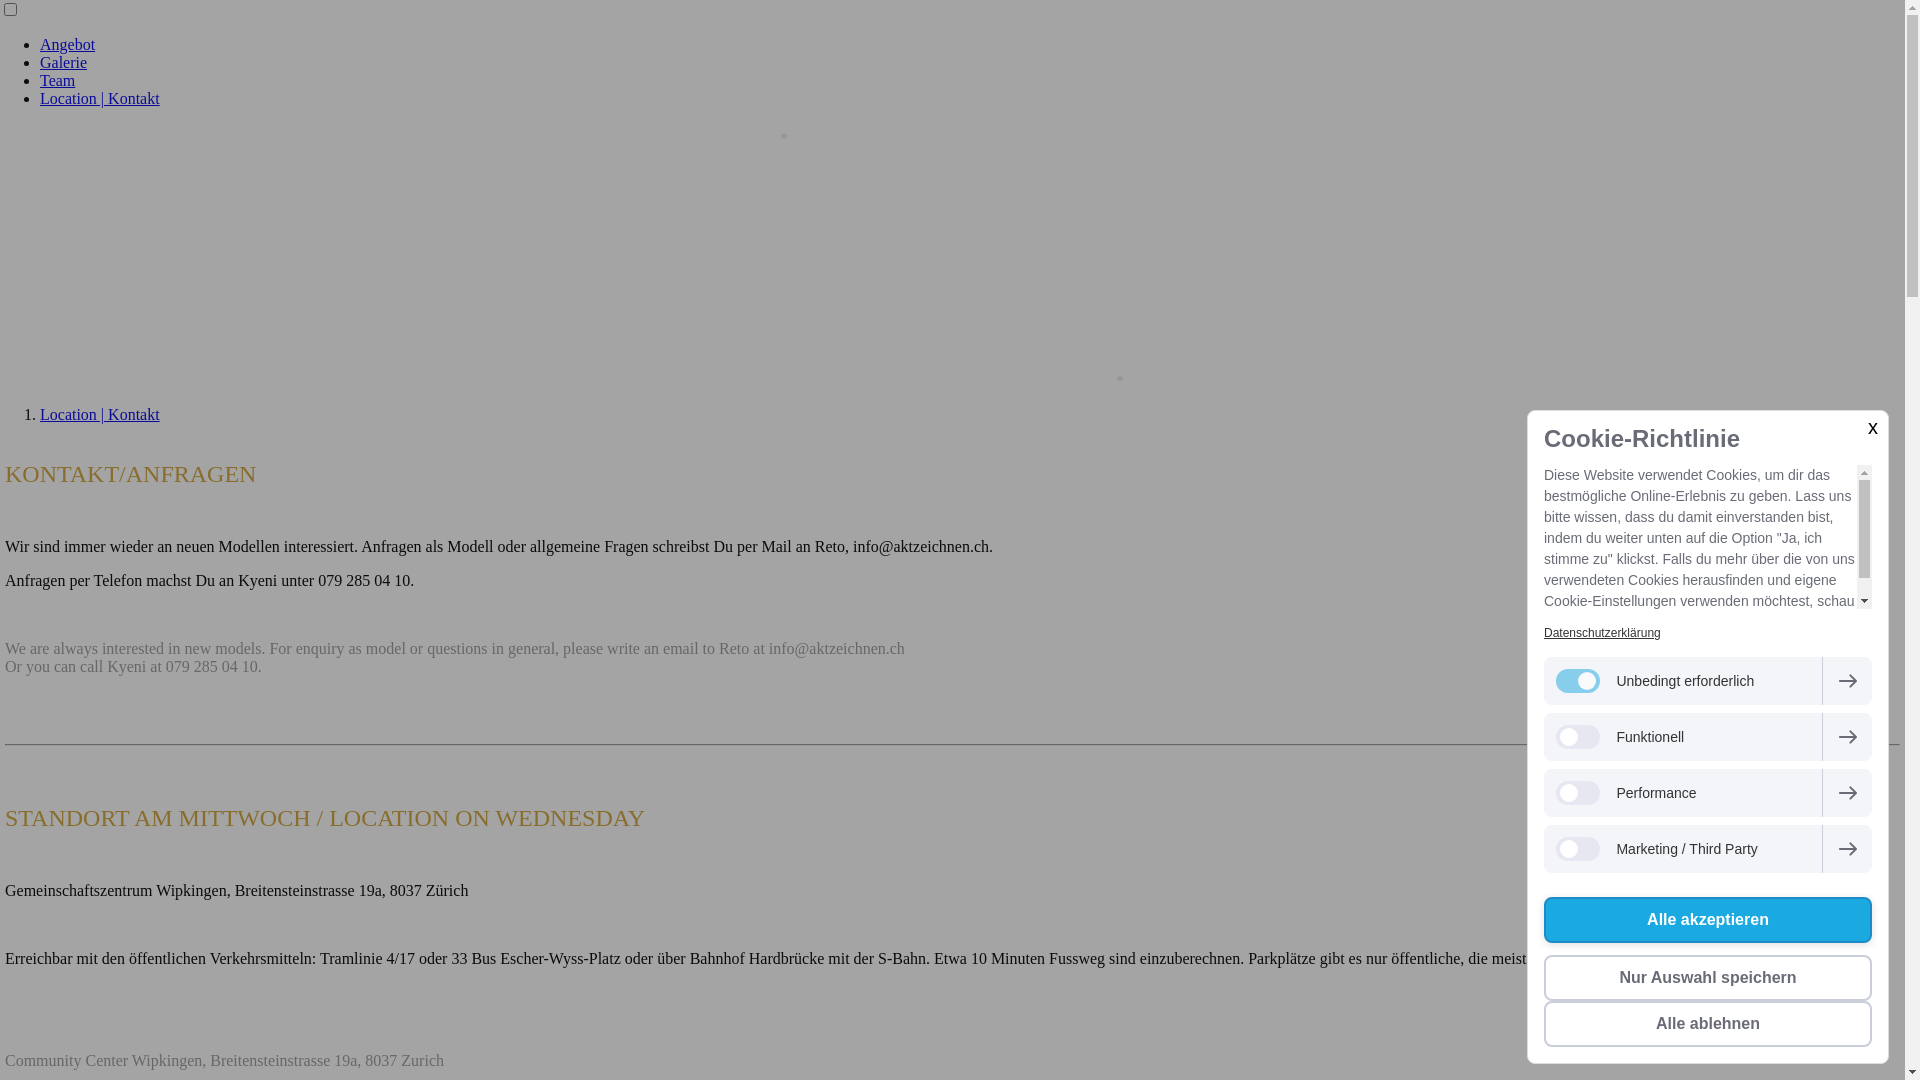 This screenshot has height=1080, width=1920. I want to click on Team, so click(58, 80).